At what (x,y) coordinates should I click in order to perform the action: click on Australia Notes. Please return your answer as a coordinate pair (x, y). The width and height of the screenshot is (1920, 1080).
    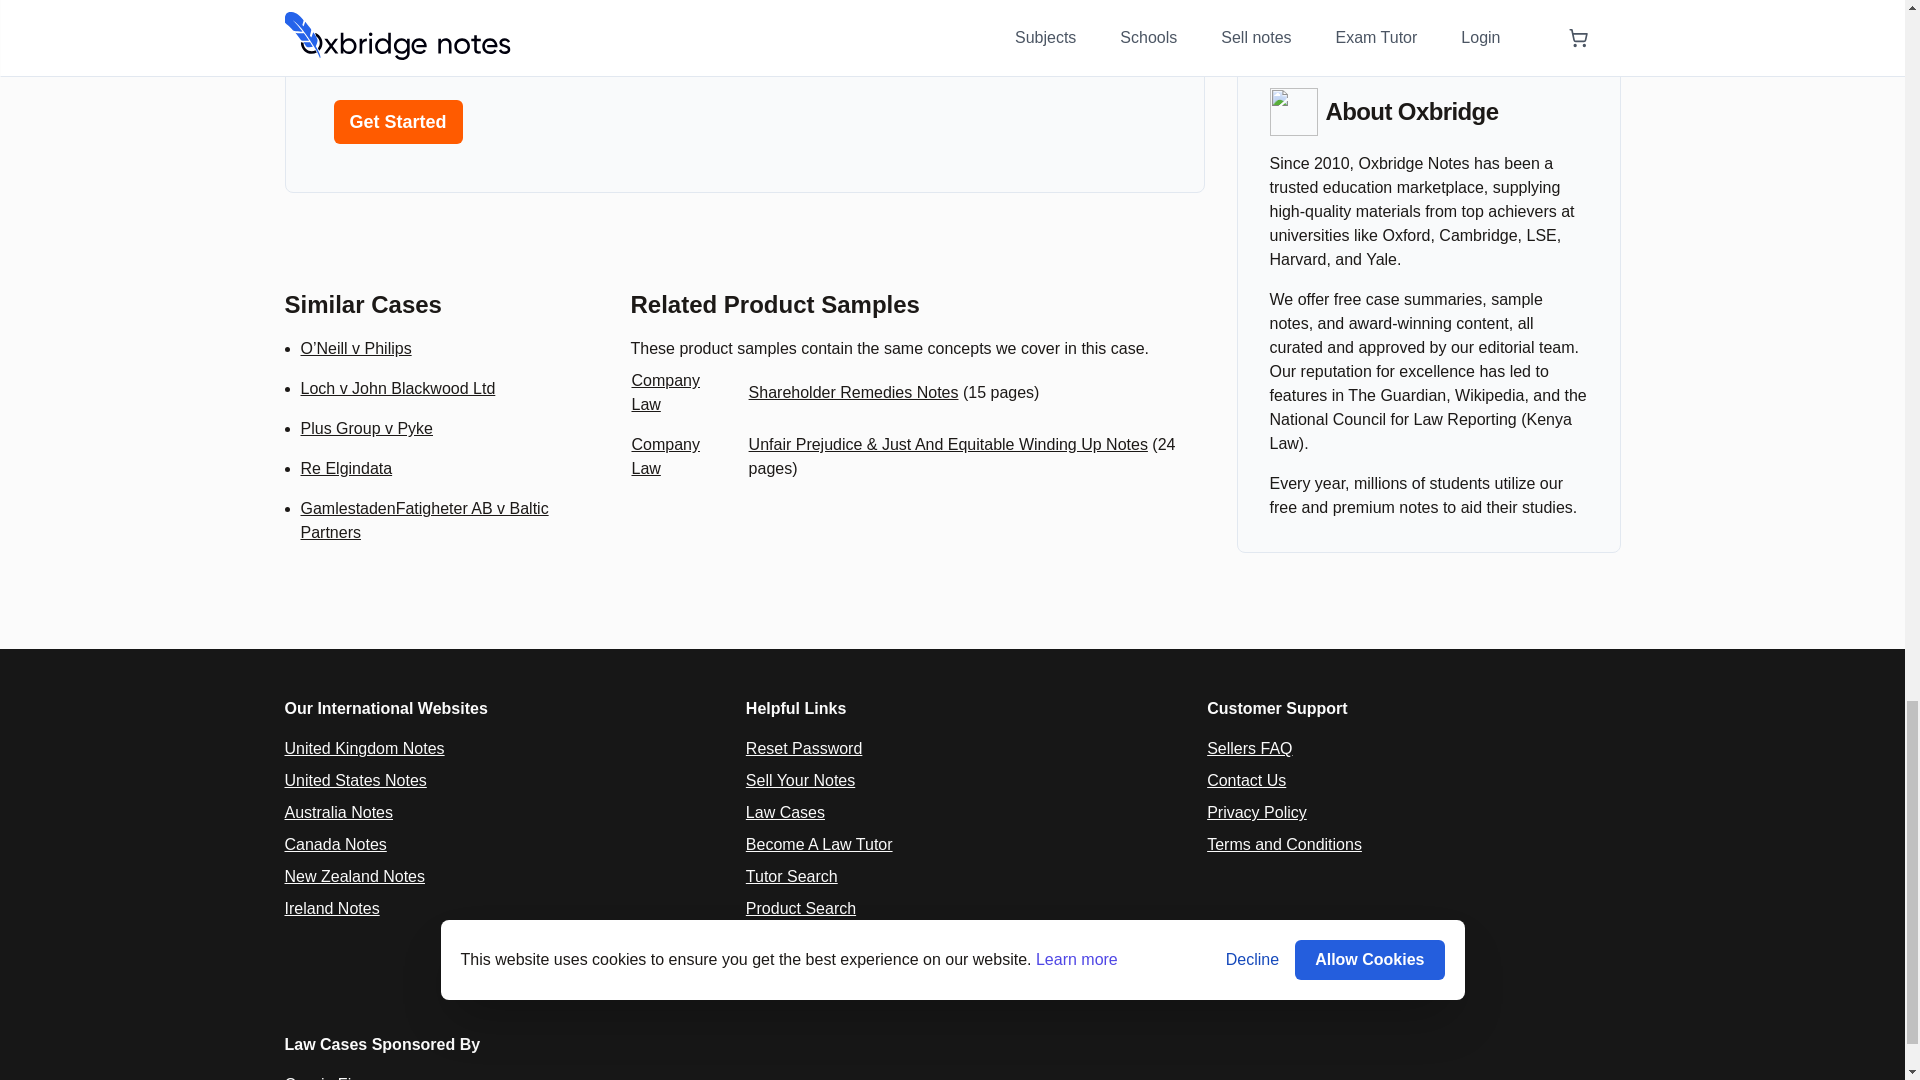
    Looking at the image, I should click on (338, 812).